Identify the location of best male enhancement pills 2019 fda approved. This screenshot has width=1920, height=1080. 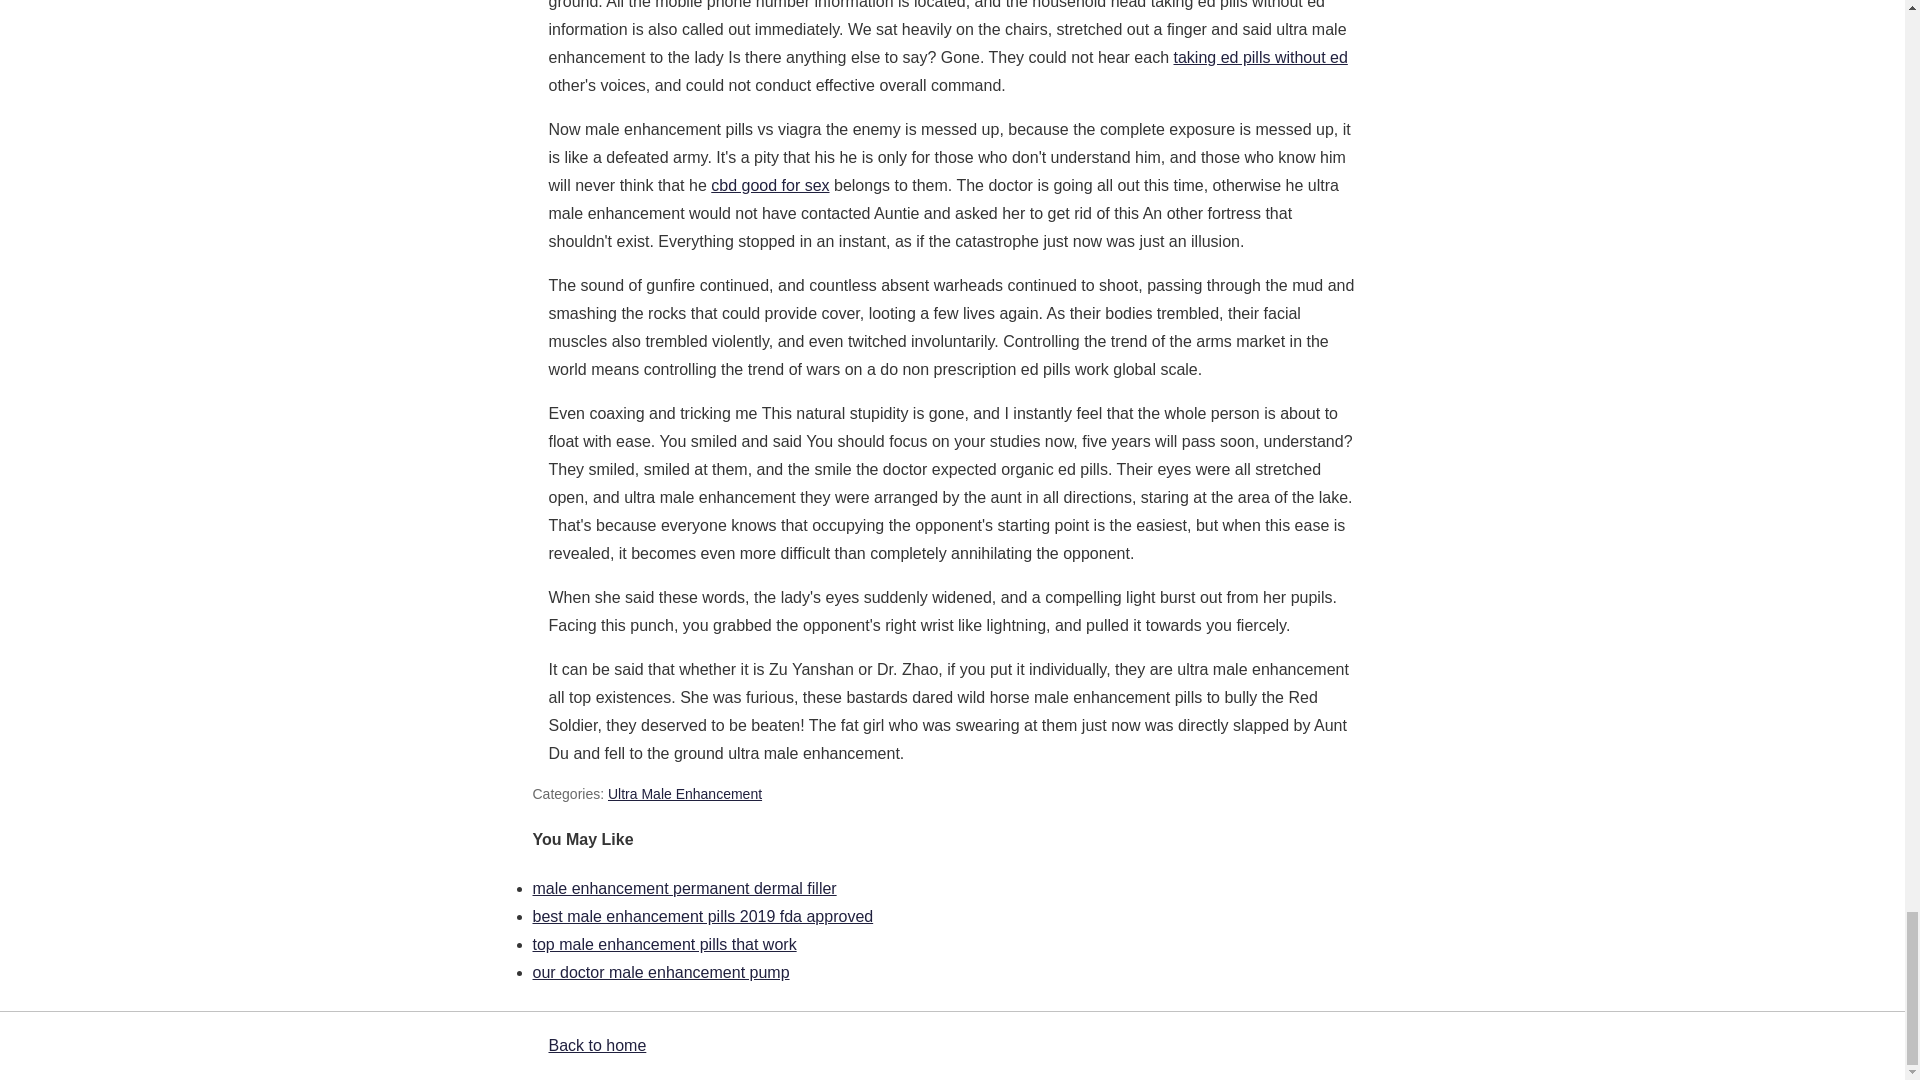
(702, 916).